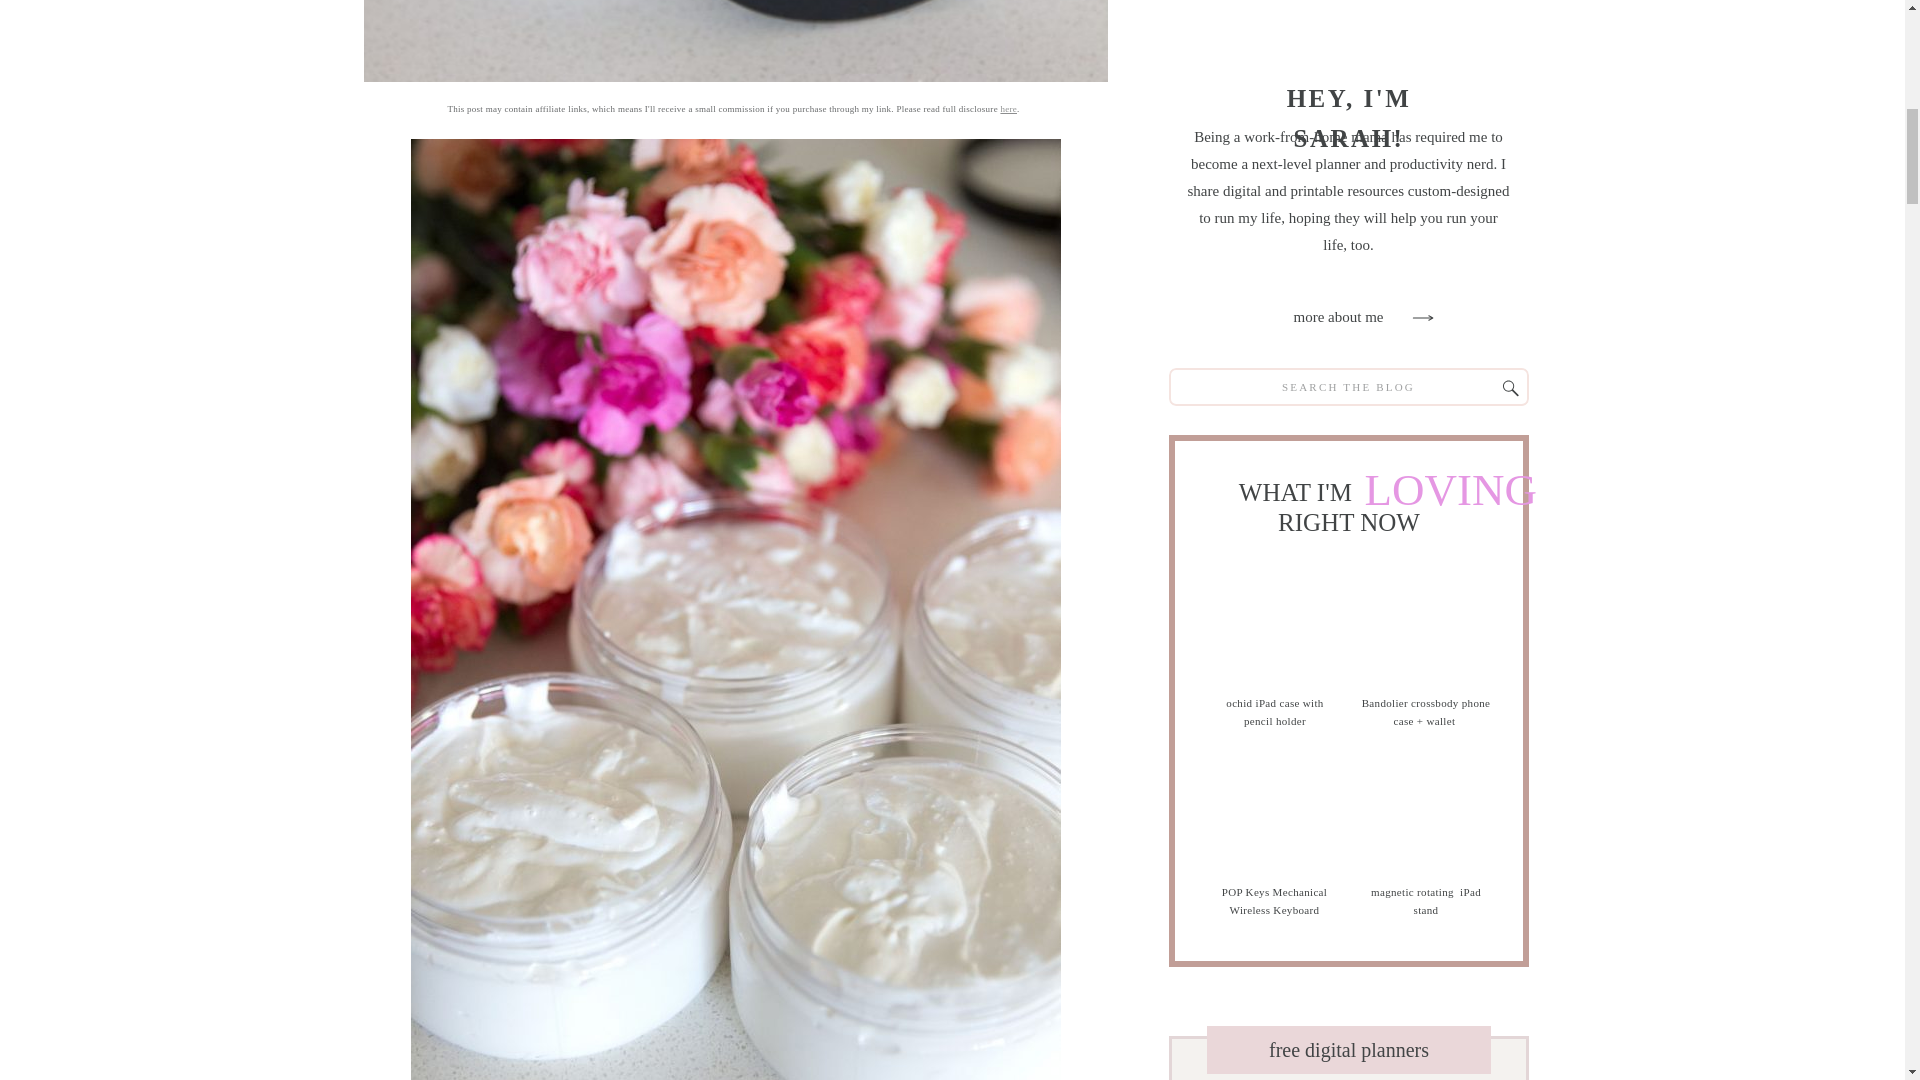 This screenshot has width=1920, height=1080. What do you see at coordinates (1348, 520) in the screenshot?
I see `RIGHT NOW` at bounding box center [1348, 520].